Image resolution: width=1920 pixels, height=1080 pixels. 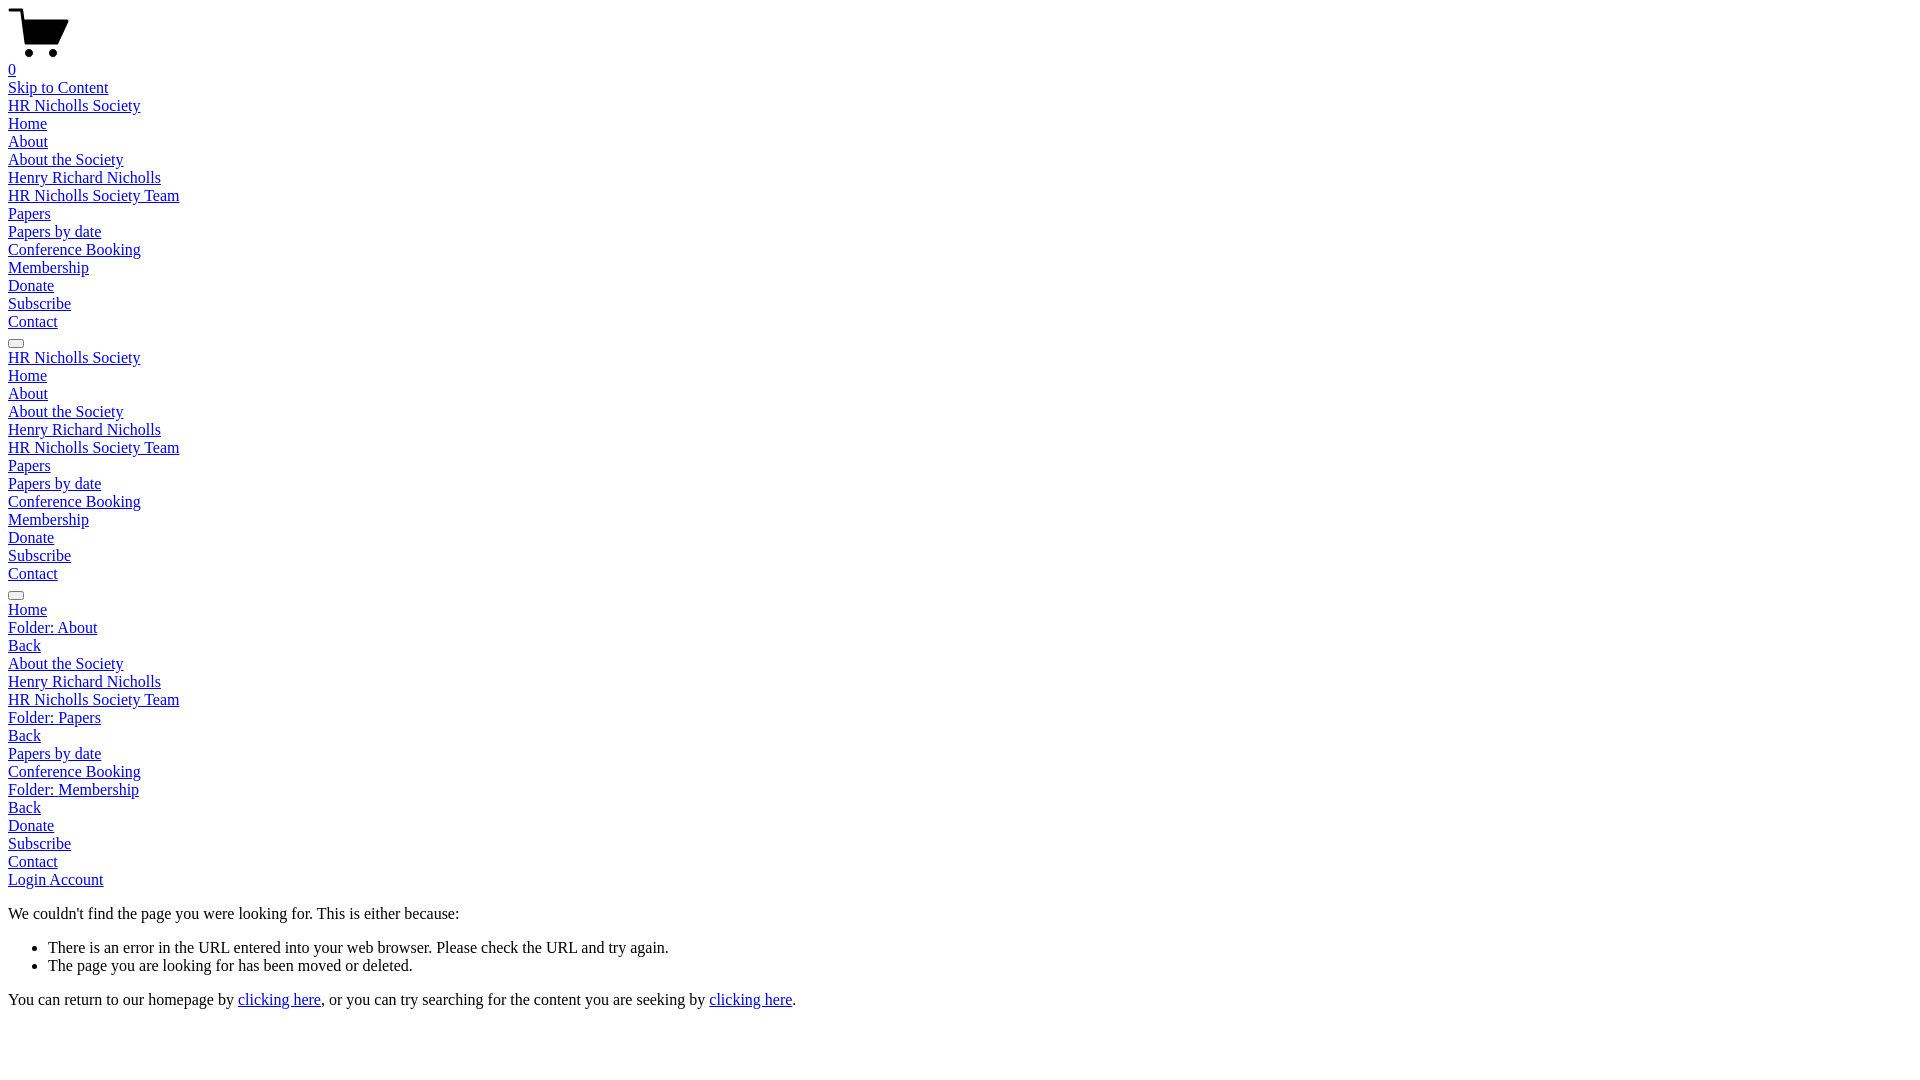 What do you see at coordinates (33, 574) in the screenshot?
I see `Contact` at bounding box center [33, 574].